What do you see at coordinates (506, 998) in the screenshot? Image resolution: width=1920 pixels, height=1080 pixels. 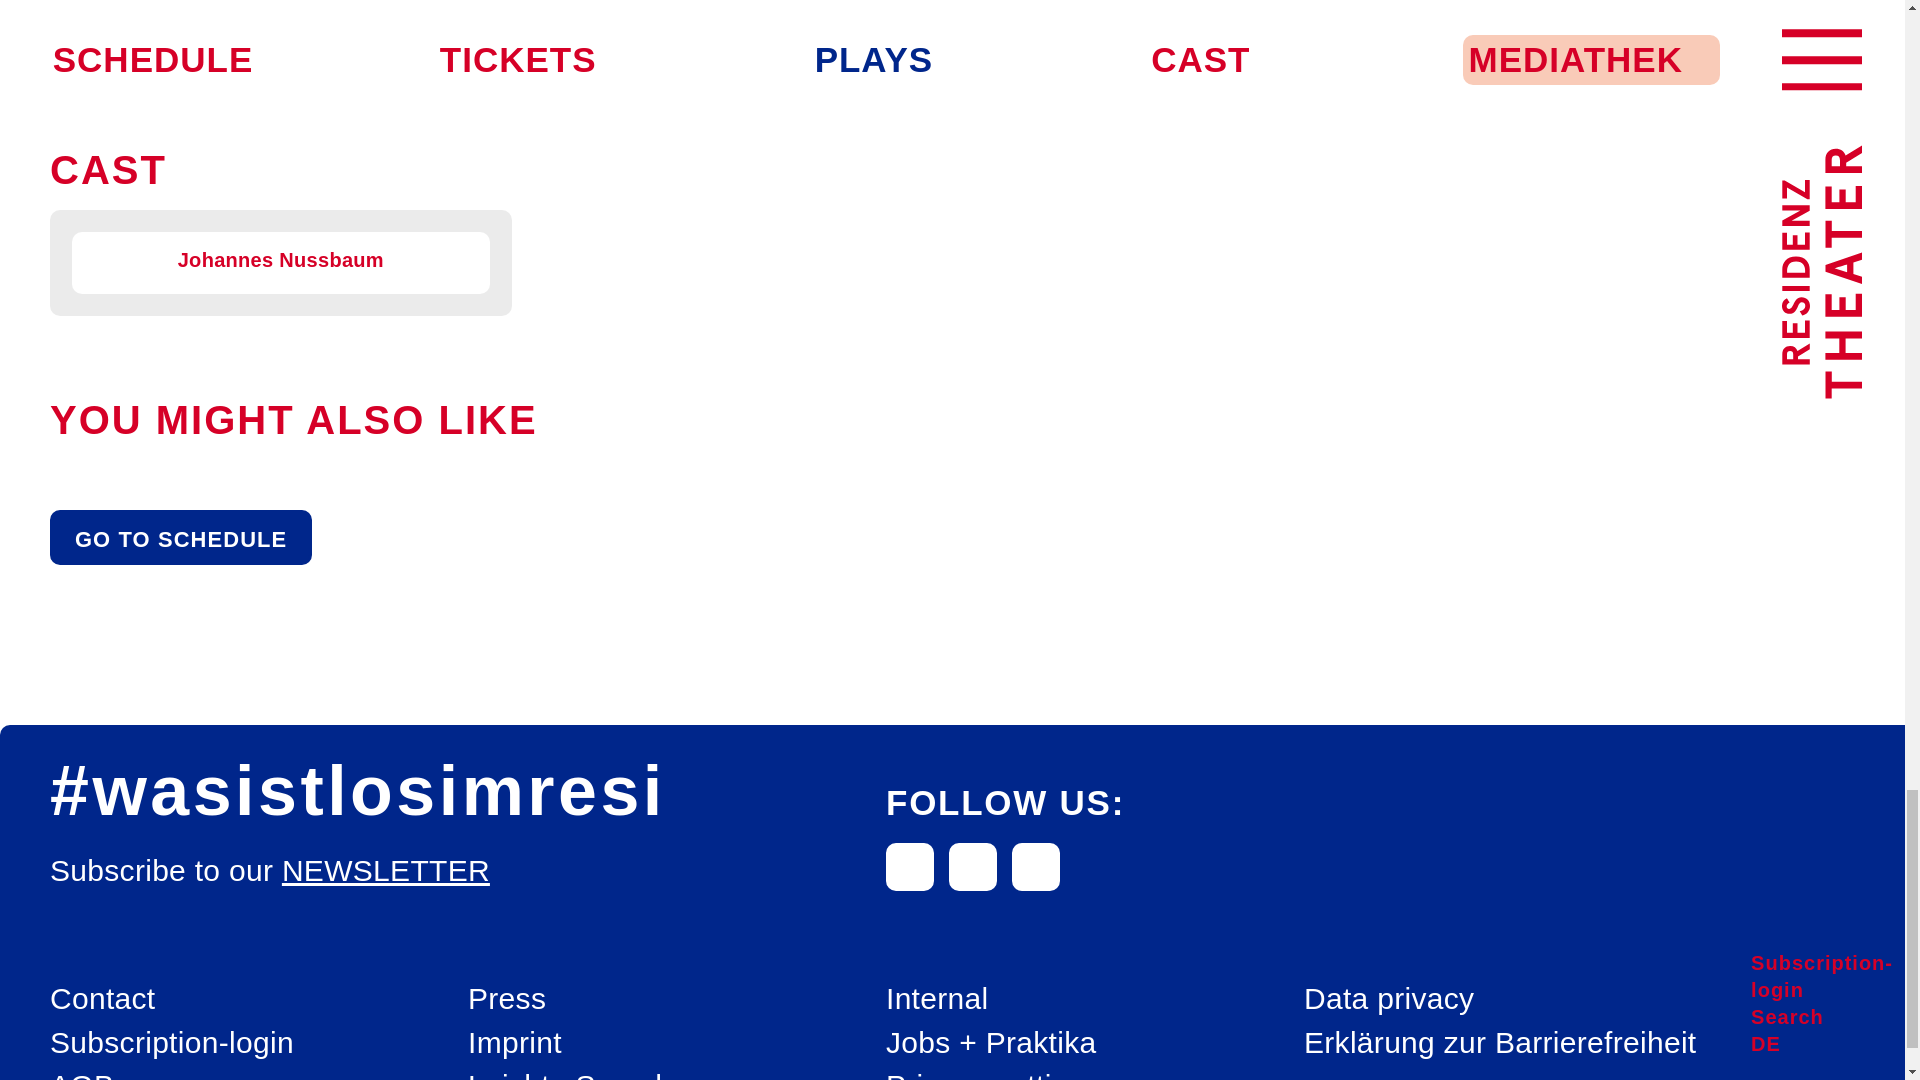 I see `Press` at bounding box center [506, 998].